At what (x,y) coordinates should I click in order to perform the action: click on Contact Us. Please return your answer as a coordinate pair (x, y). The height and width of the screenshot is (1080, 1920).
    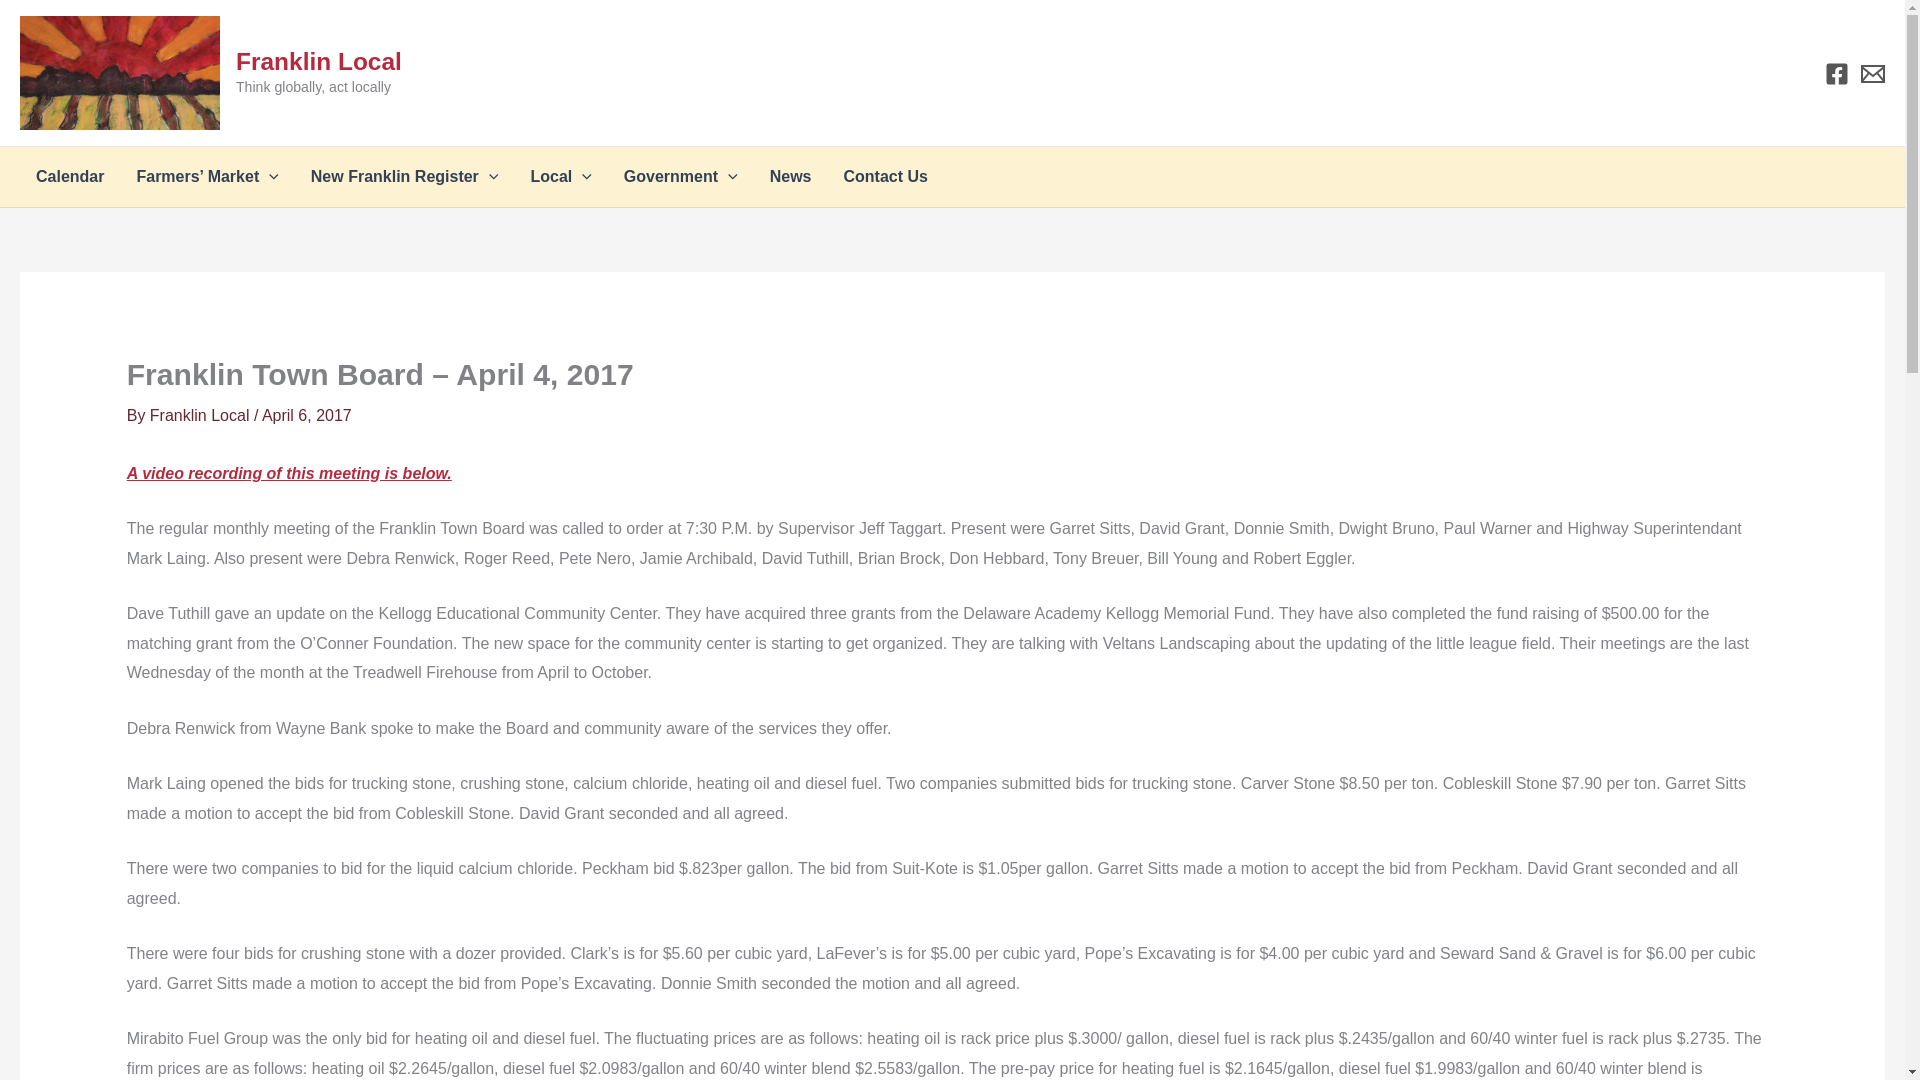
    Looking at the image, I should click on (884, 176).